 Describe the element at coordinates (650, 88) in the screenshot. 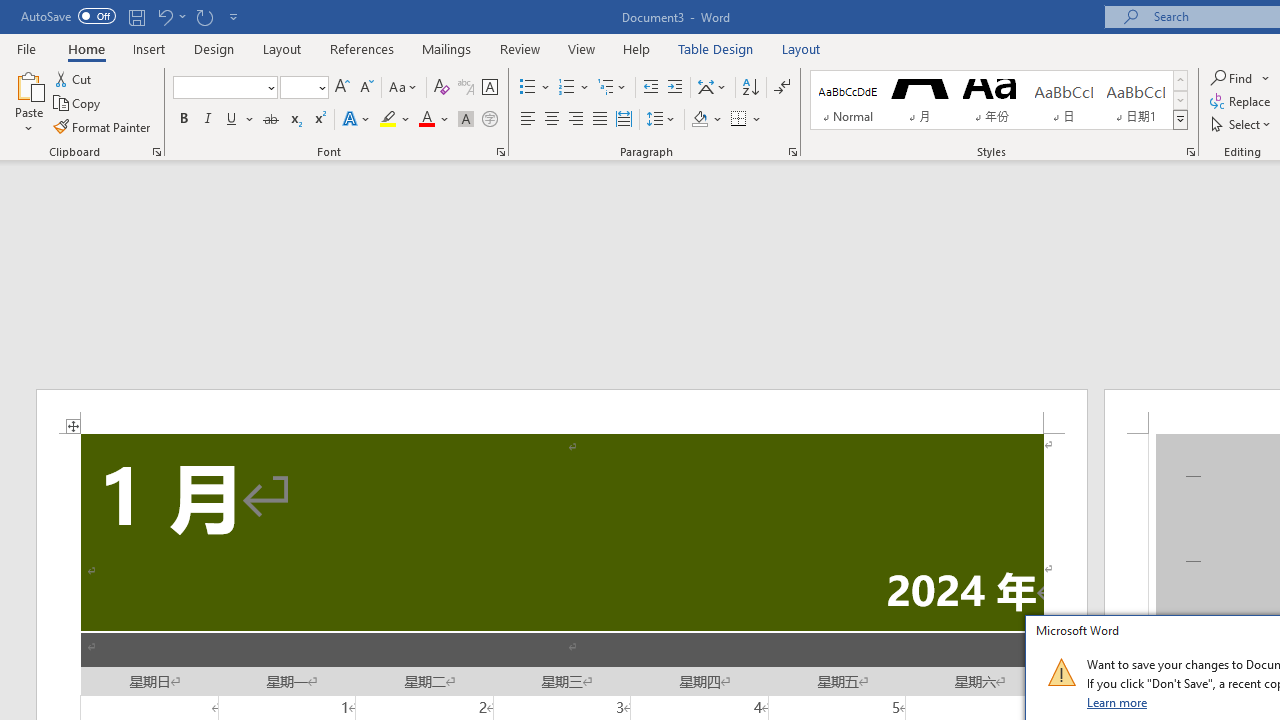

I see `Decrease Indent` at that location.